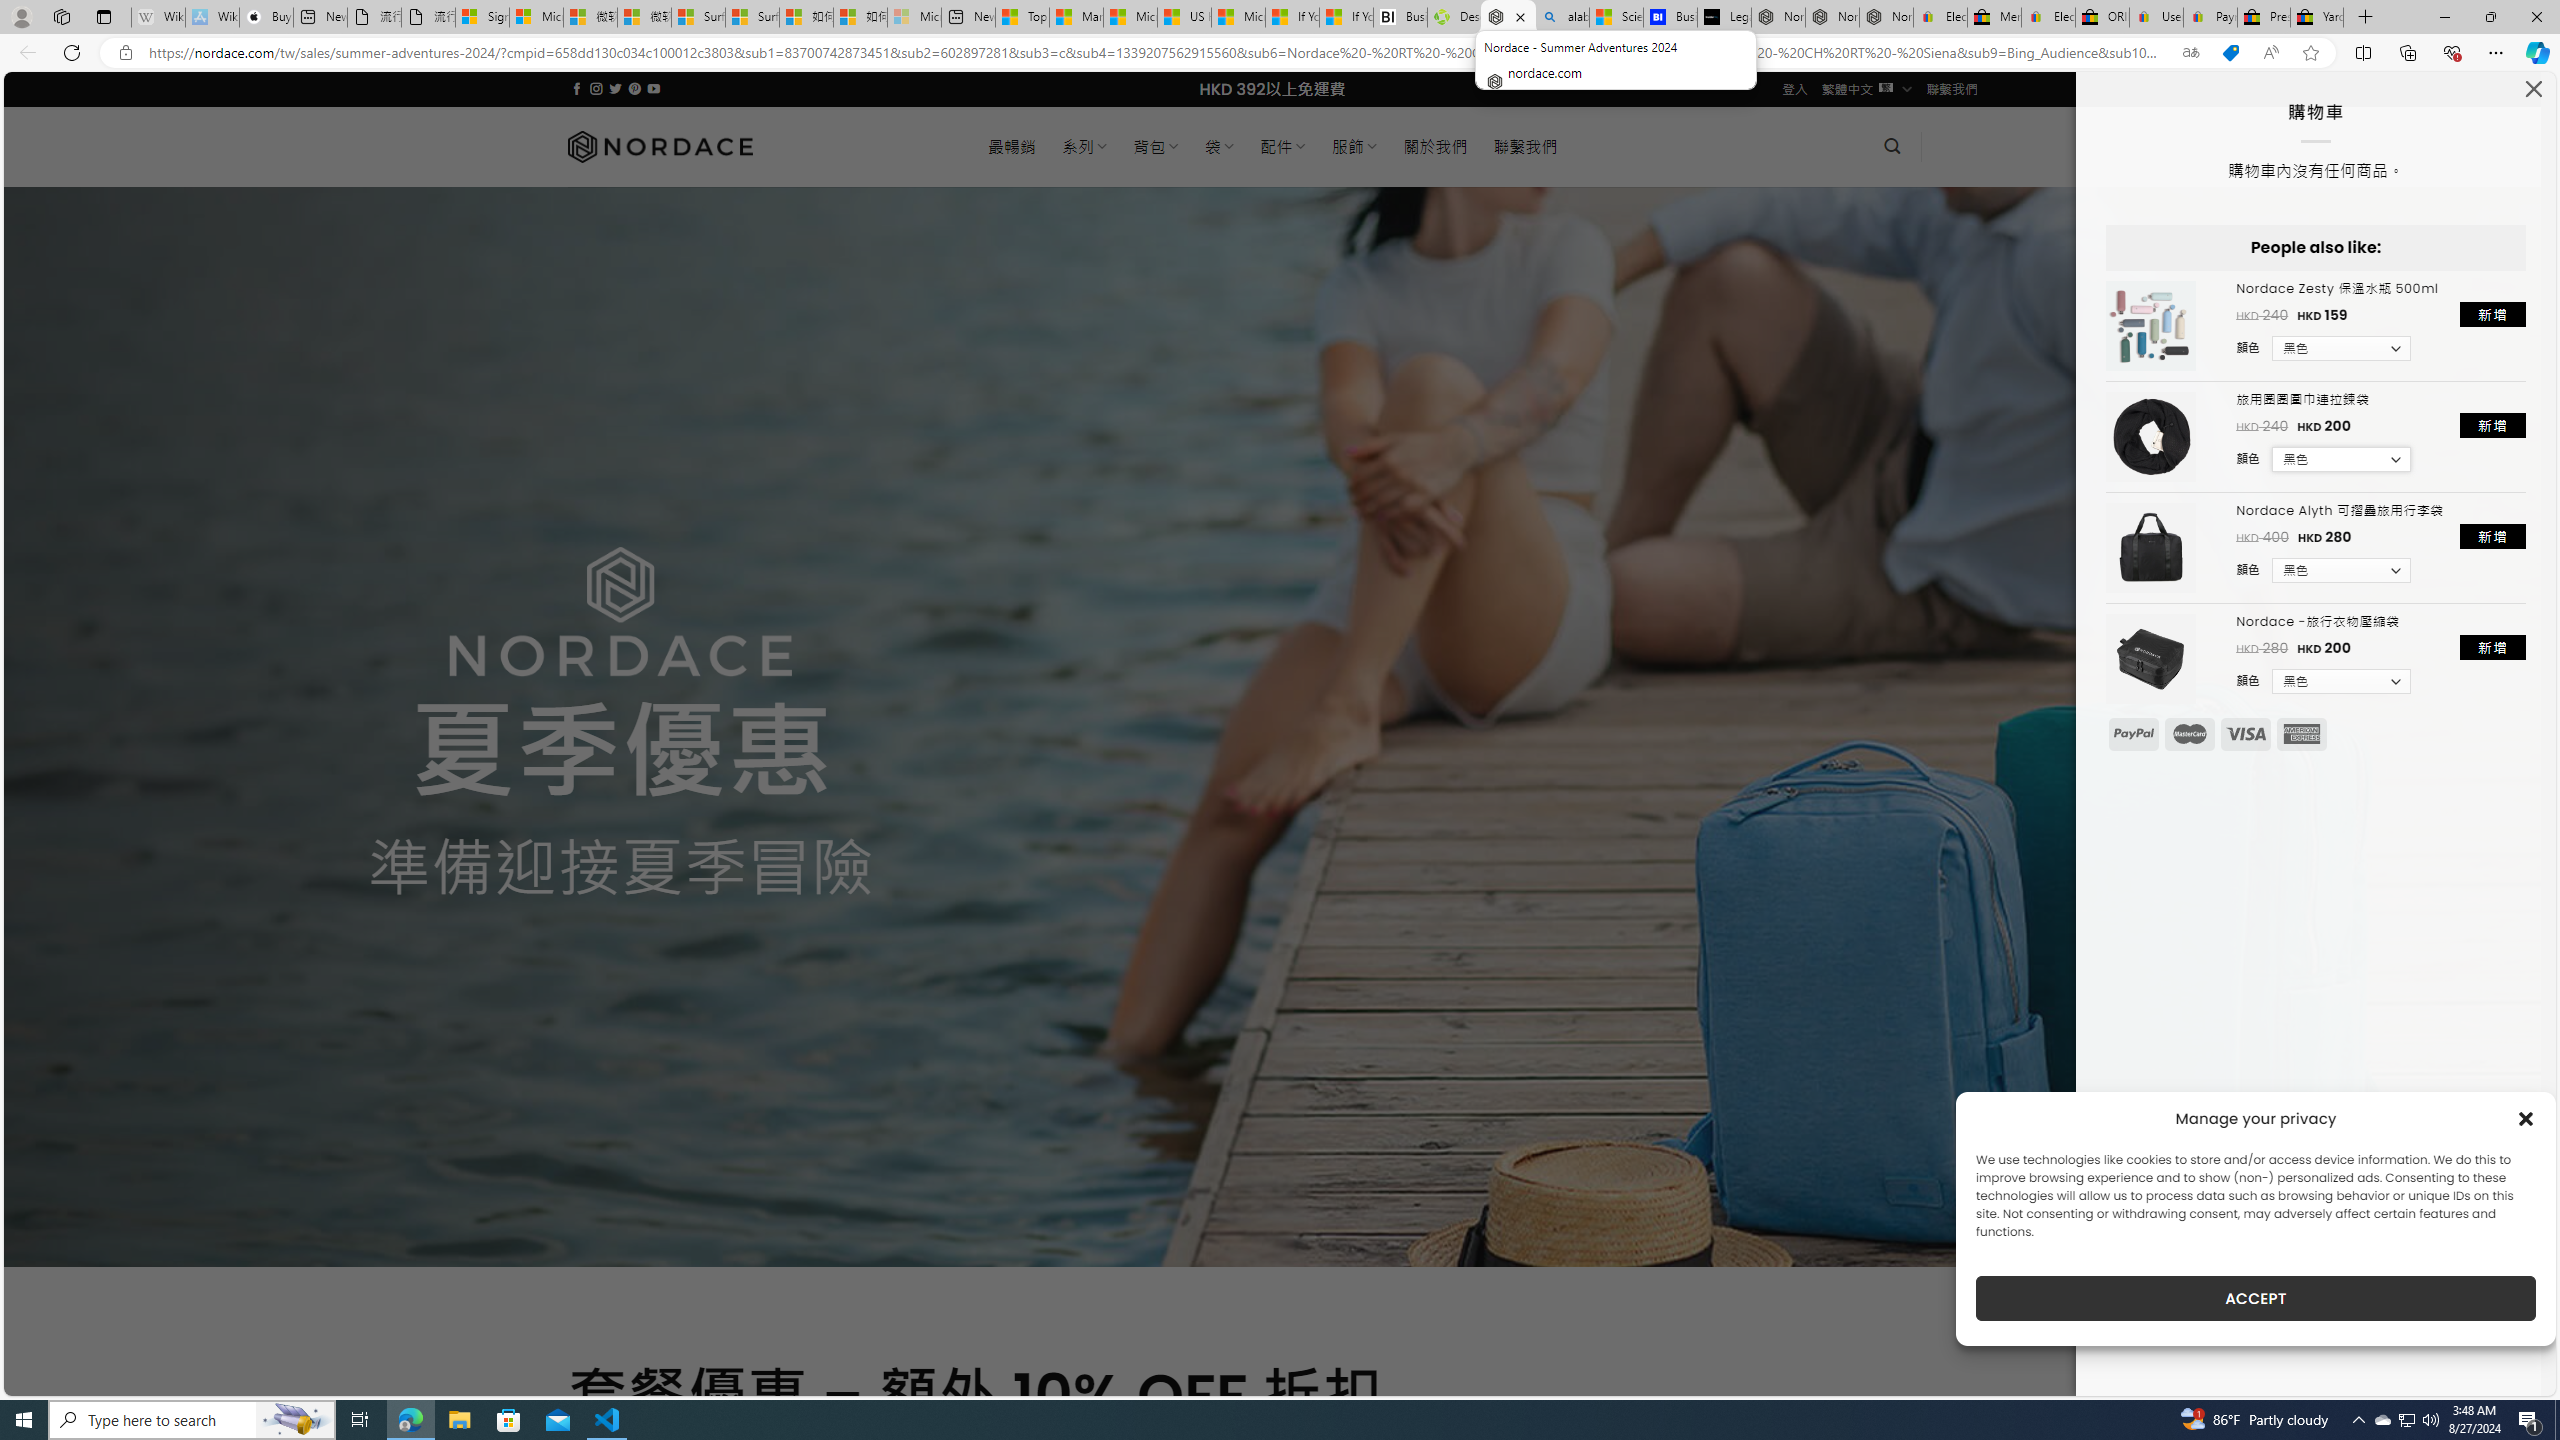  What do you see at coordinates (2532, 94) in the screenshot?
I see `Close (Esc)` at bounding box center [2532, 94].